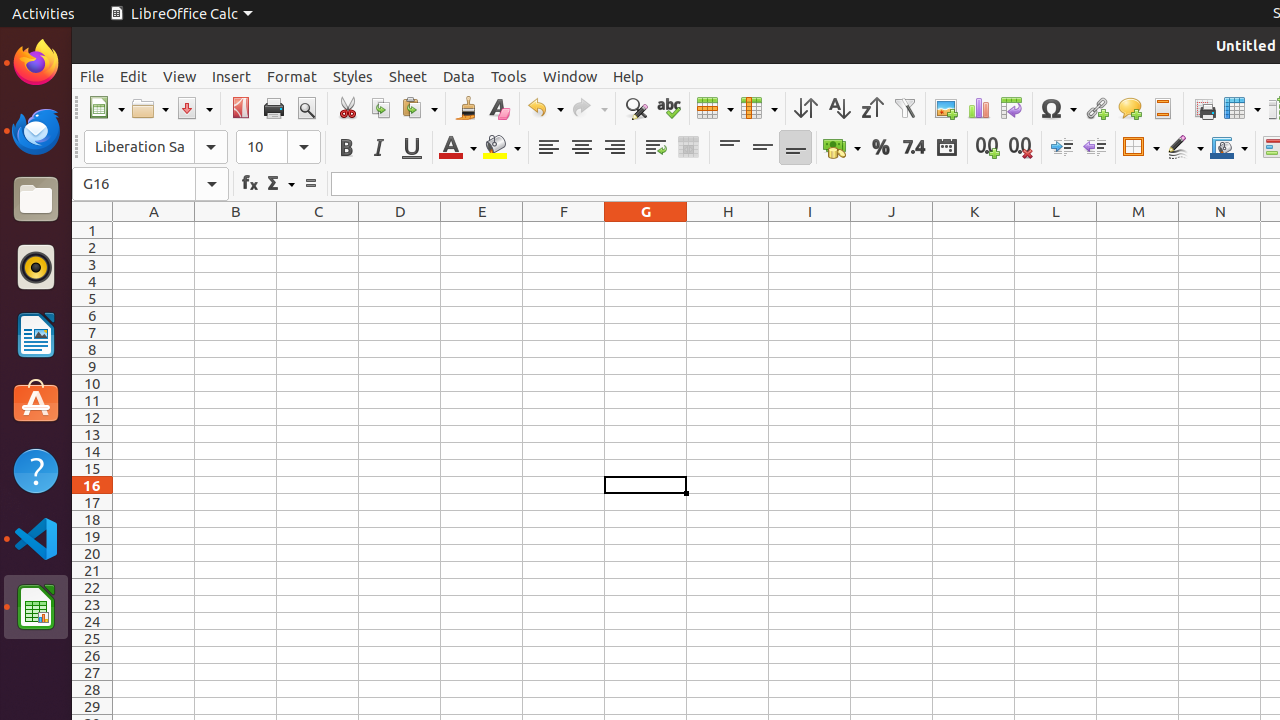 The height and width of the screenshot is (720, 1280). Describe the element at coordinates (509, 76) in the screenshot. I see `Tools` at that location.